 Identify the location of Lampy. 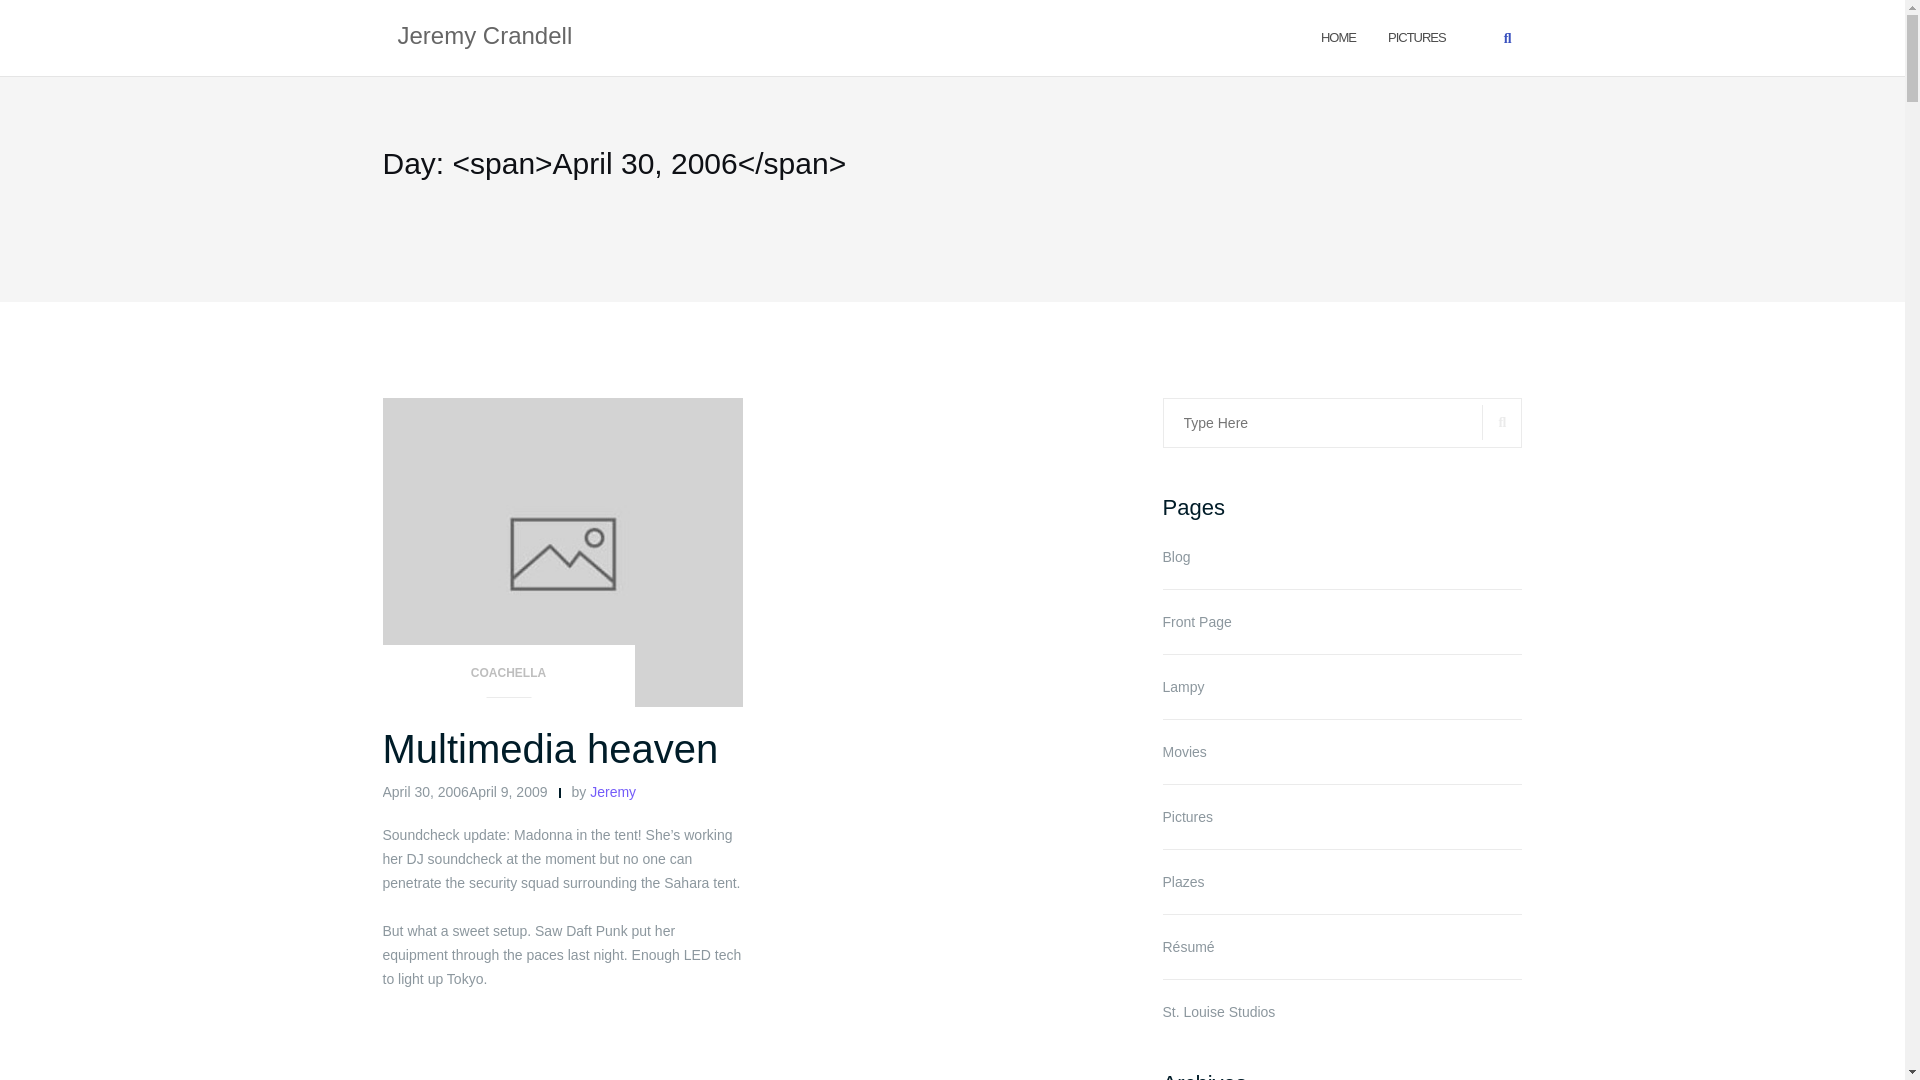
(1182, 687).